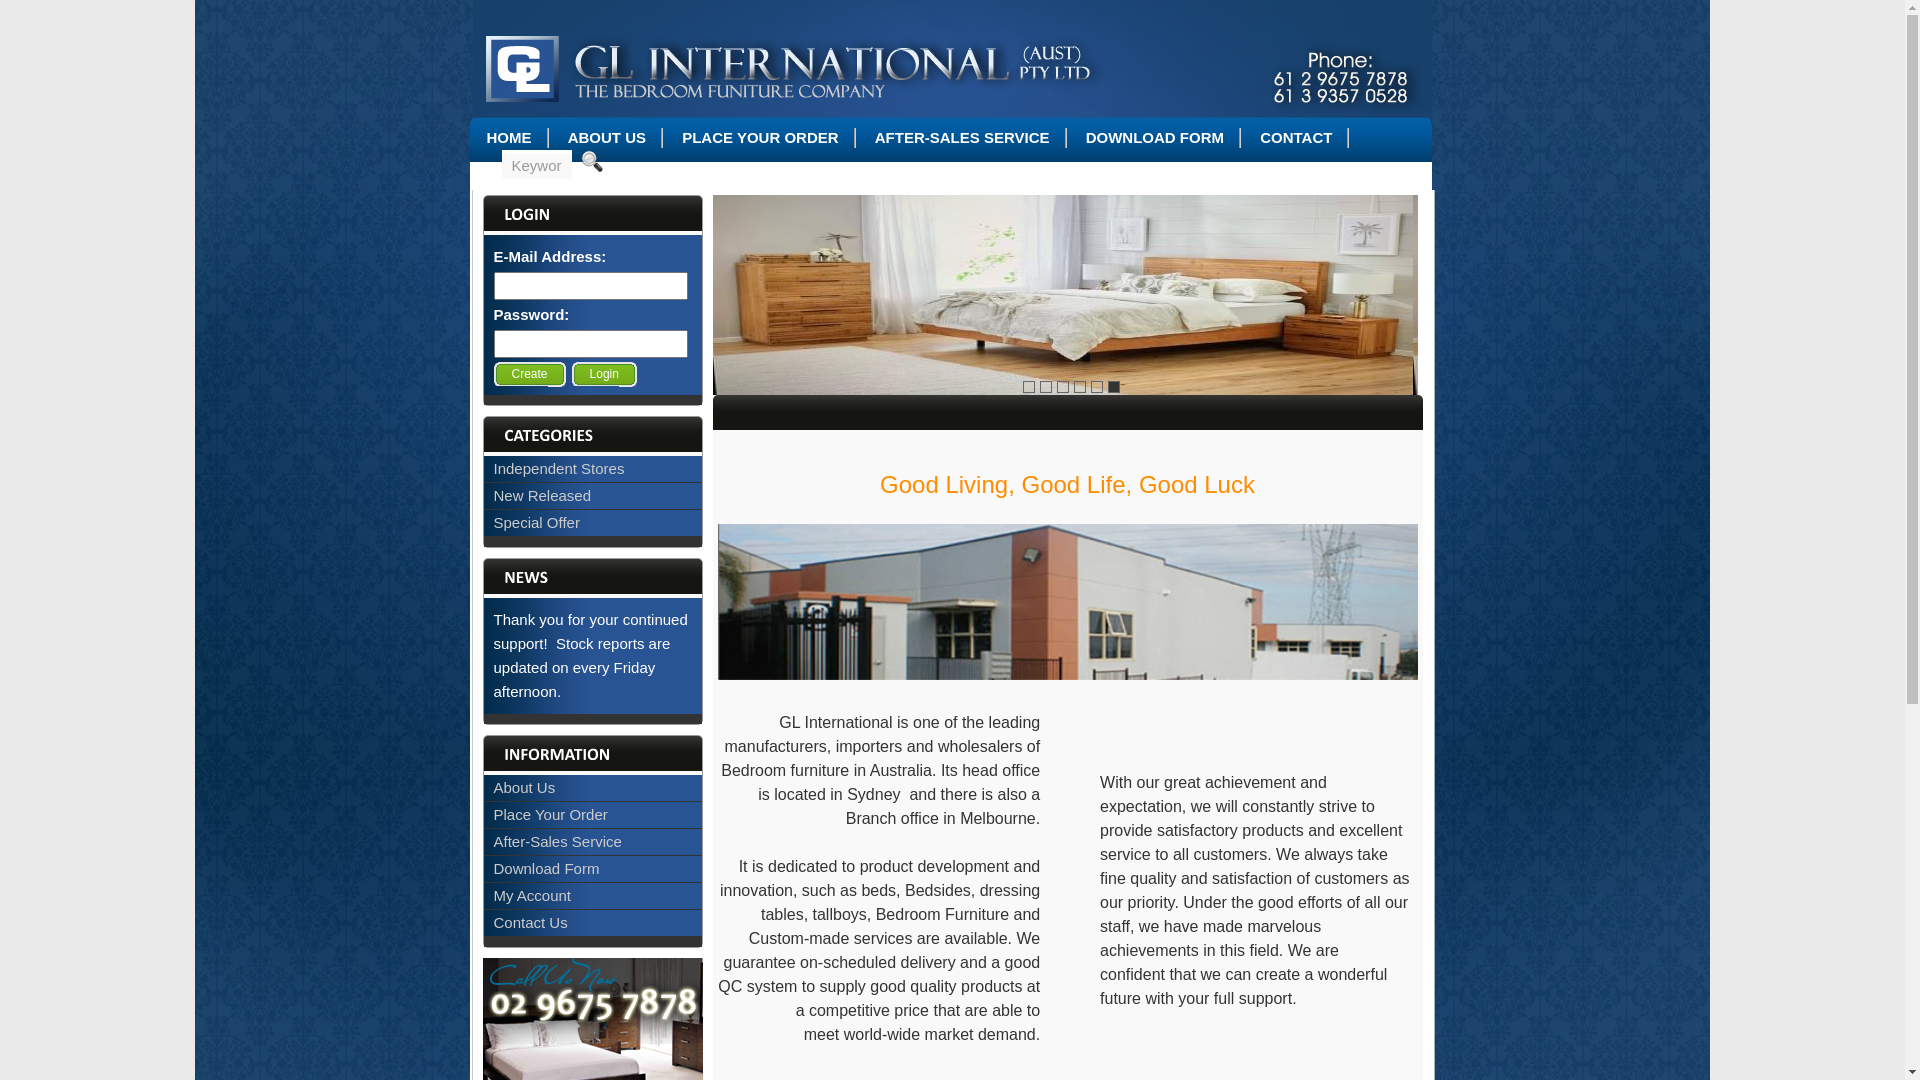  I want to click on Special Offer, so click(536, 522).